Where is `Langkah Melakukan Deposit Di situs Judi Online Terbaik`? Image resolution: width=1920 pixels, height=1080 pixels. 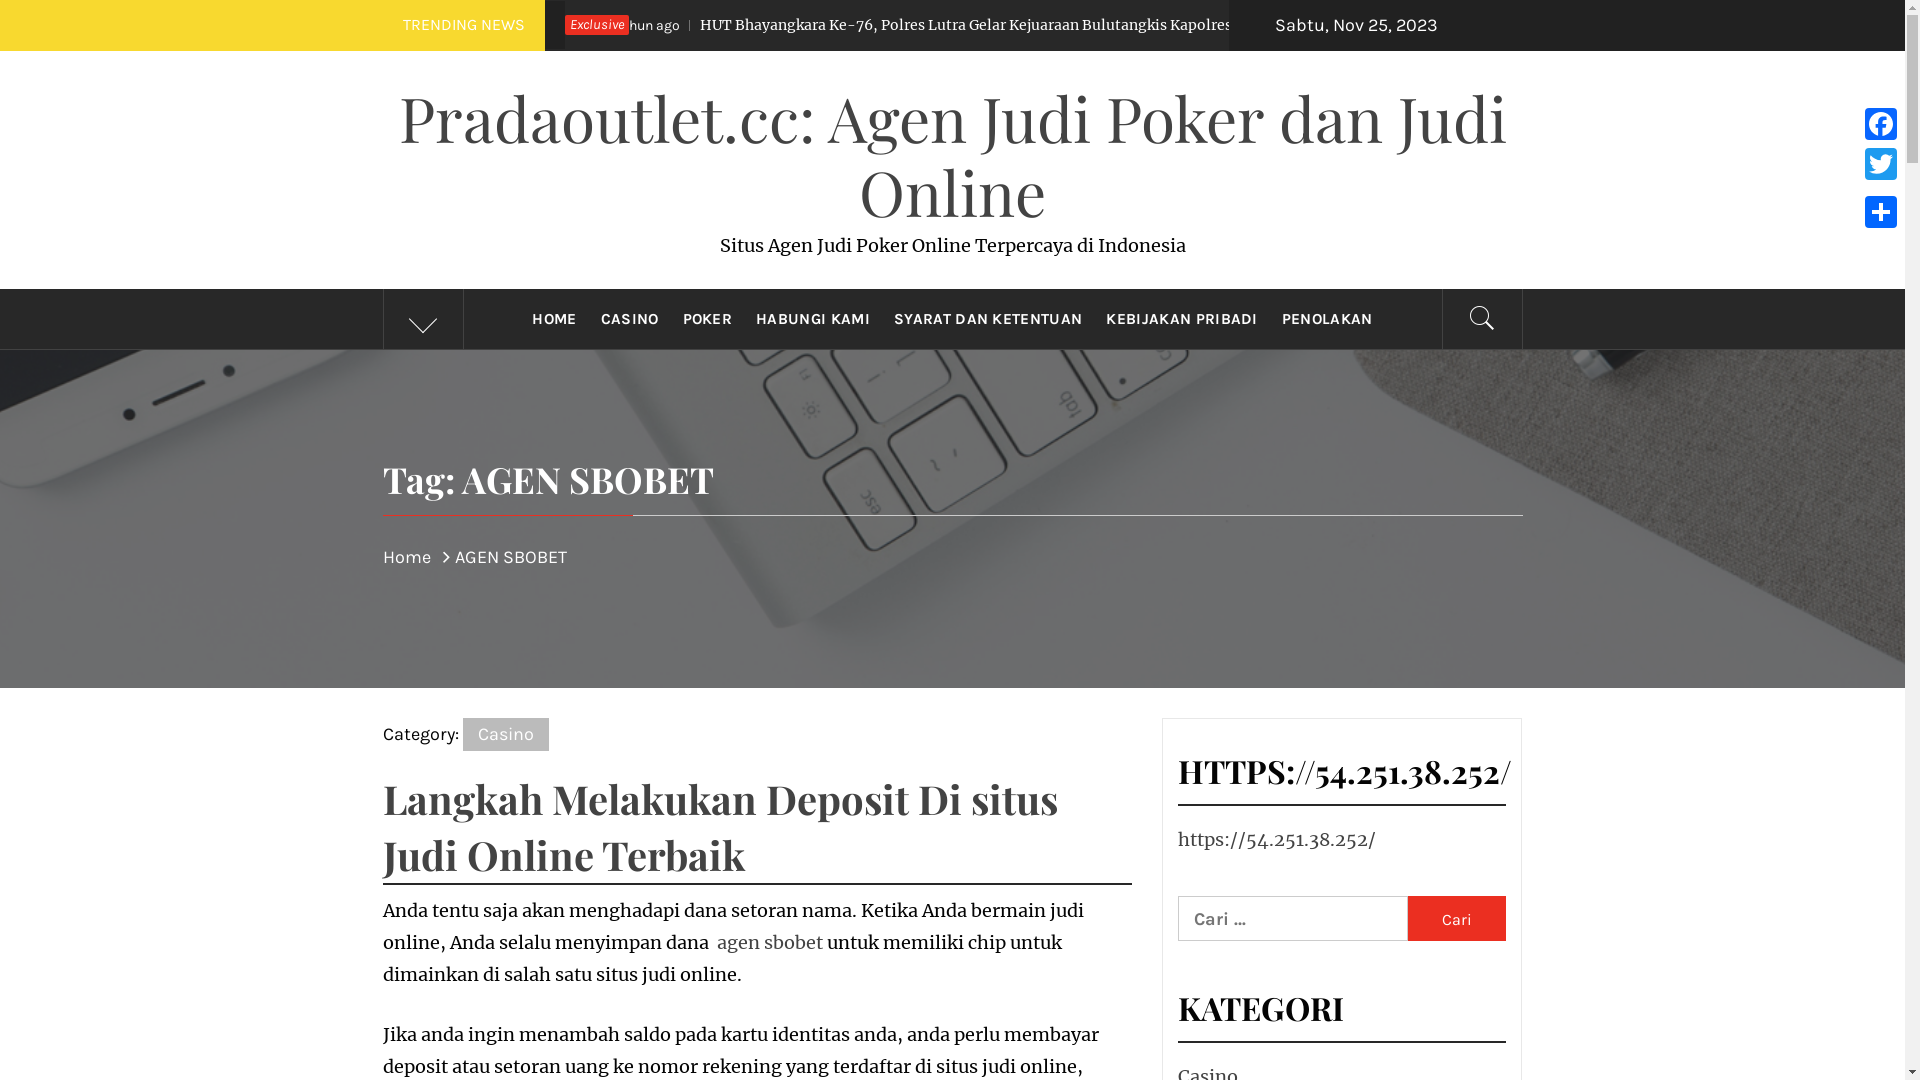 Langkah Melakukan Deposit Di situs Judi Online Terbaik is located at coordinates (720, 826).